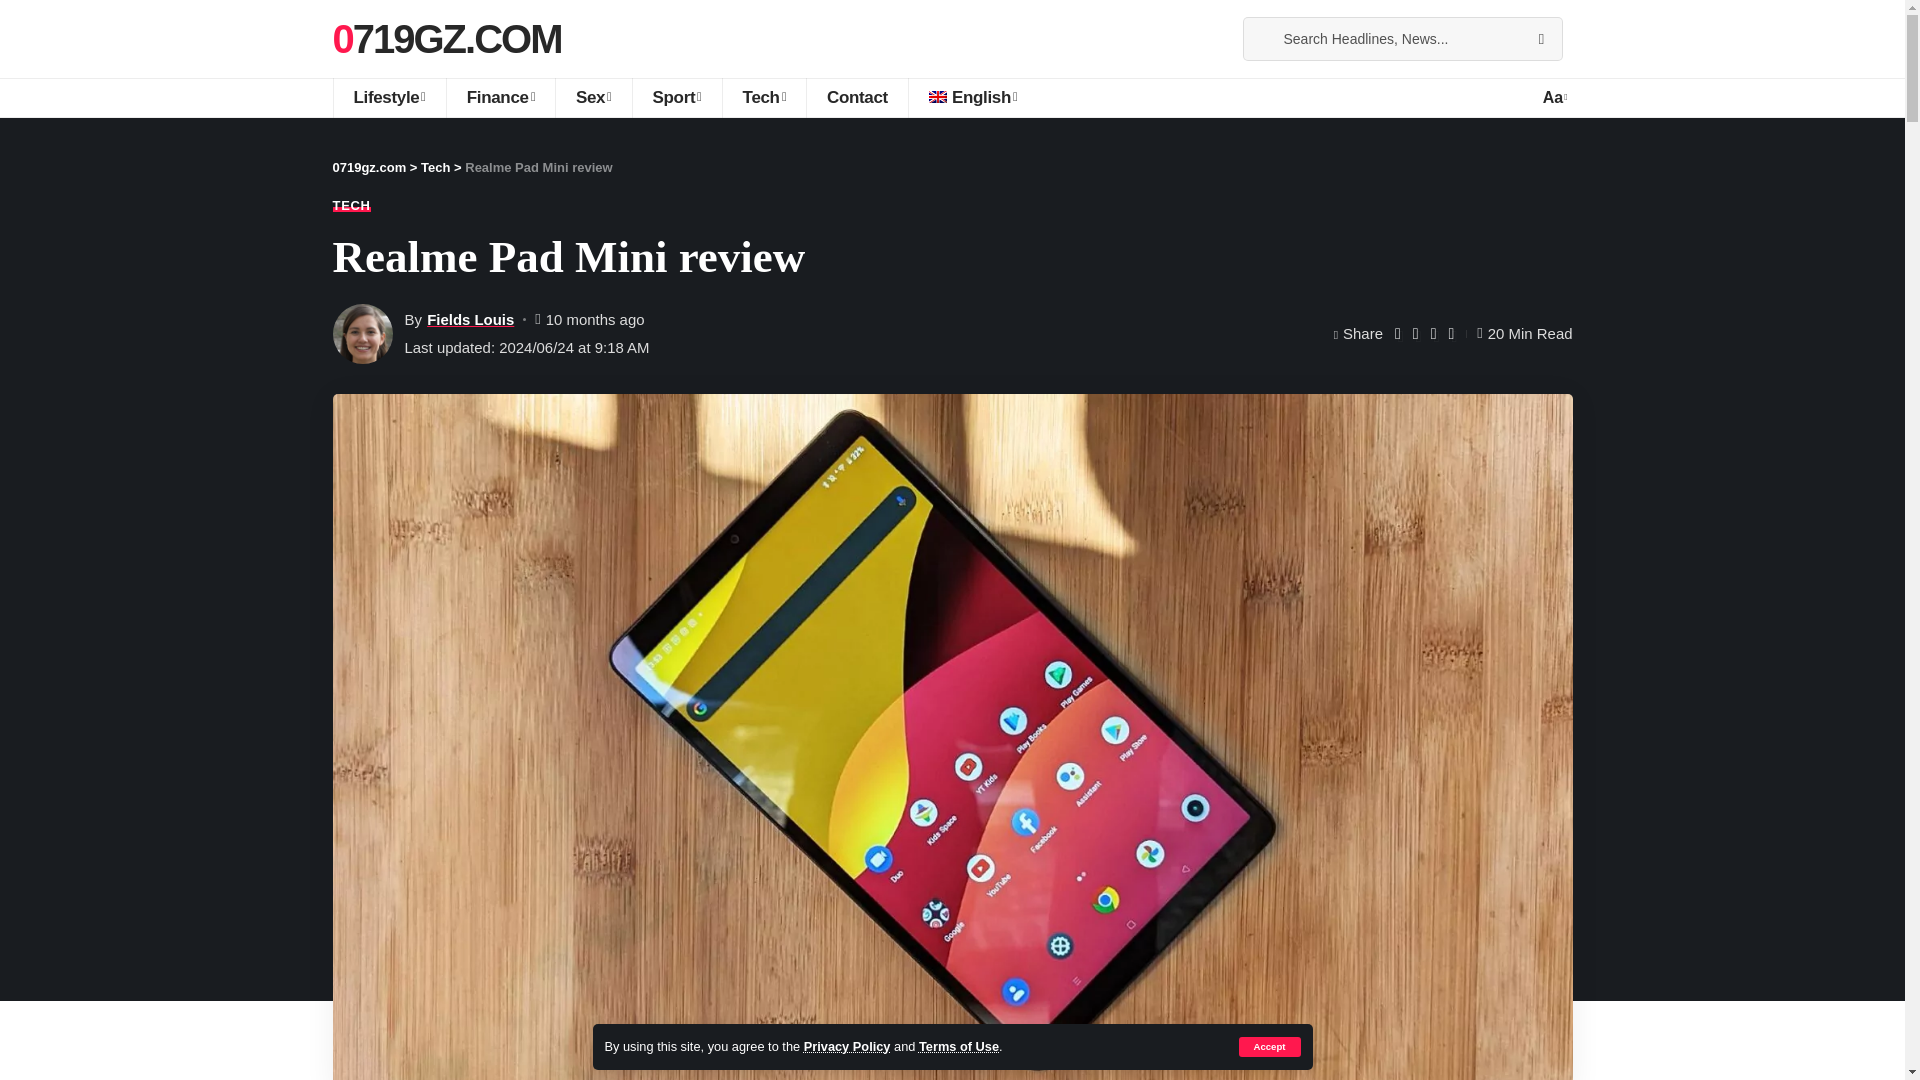  I want to click on Finance, so click(500, 97).